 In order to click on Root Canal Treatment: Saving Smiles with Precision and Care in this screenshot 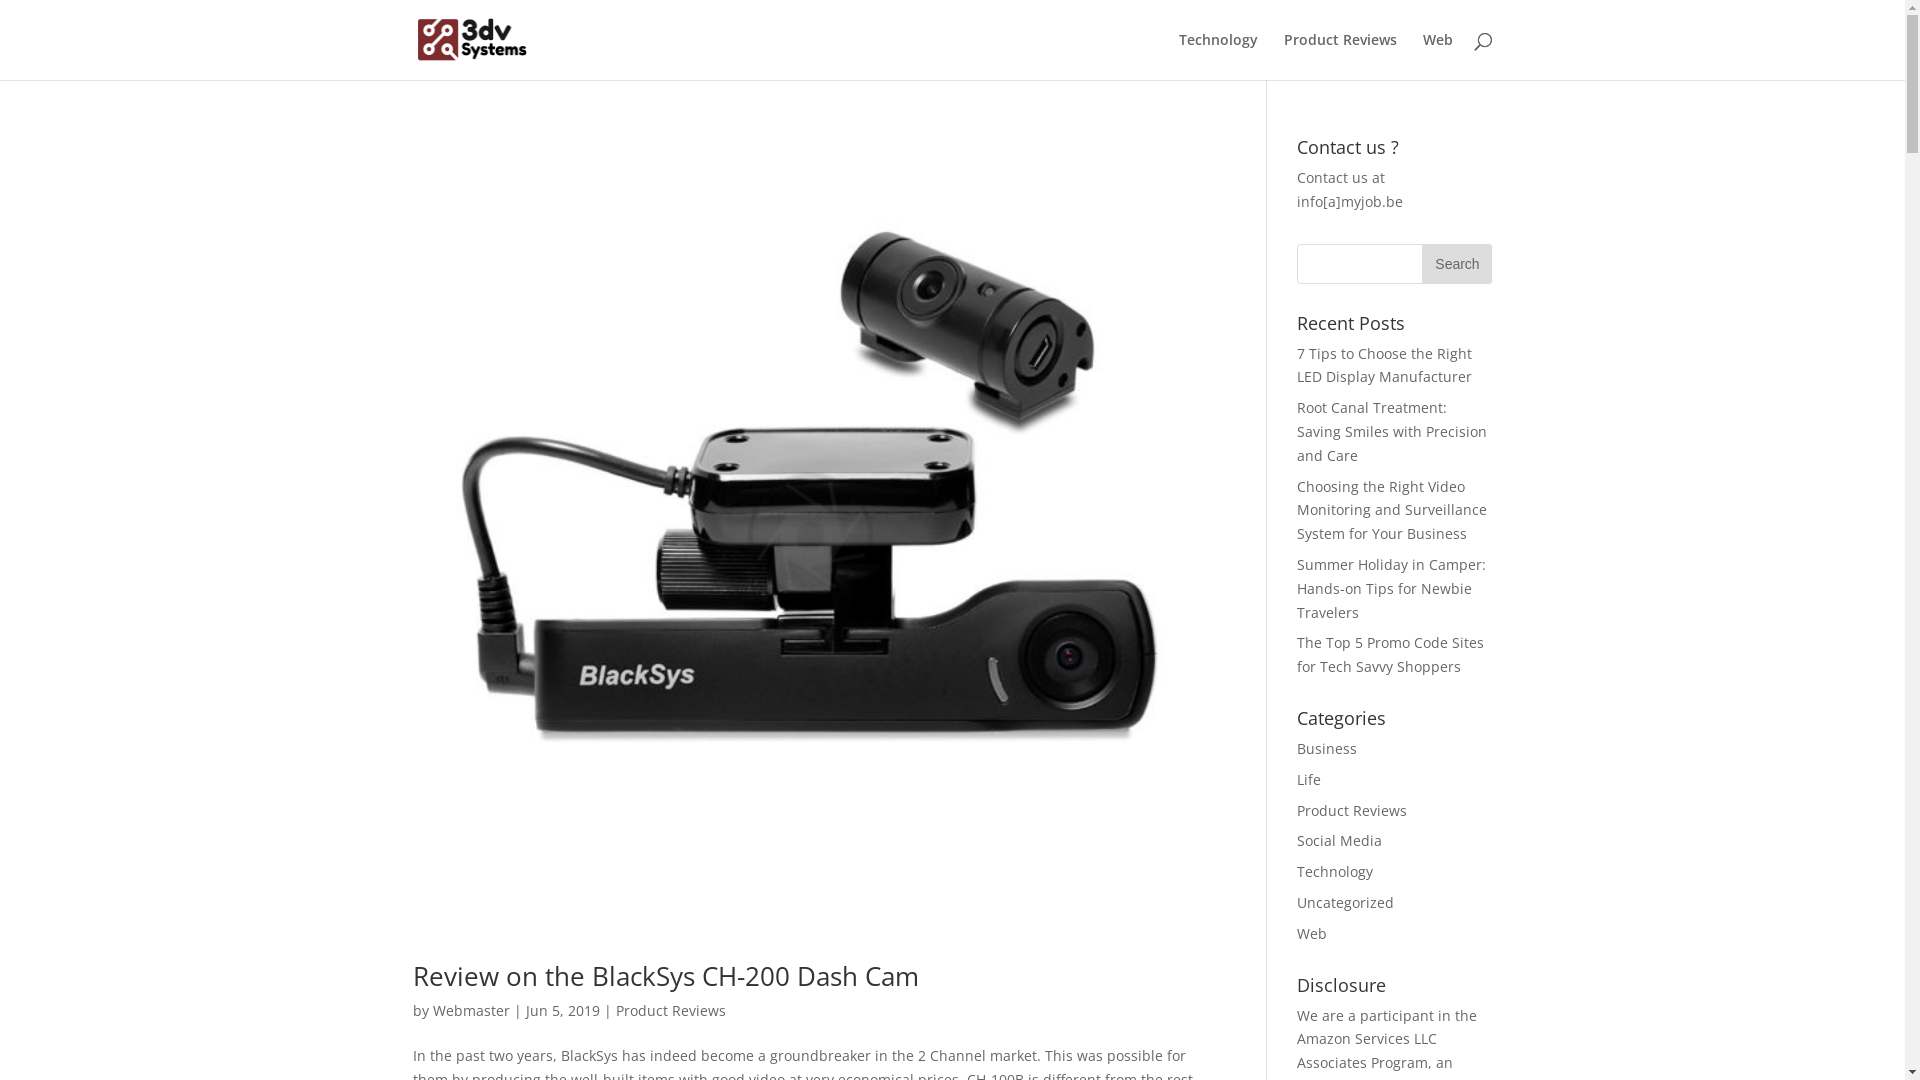, I will do `click(1392, 432)`.